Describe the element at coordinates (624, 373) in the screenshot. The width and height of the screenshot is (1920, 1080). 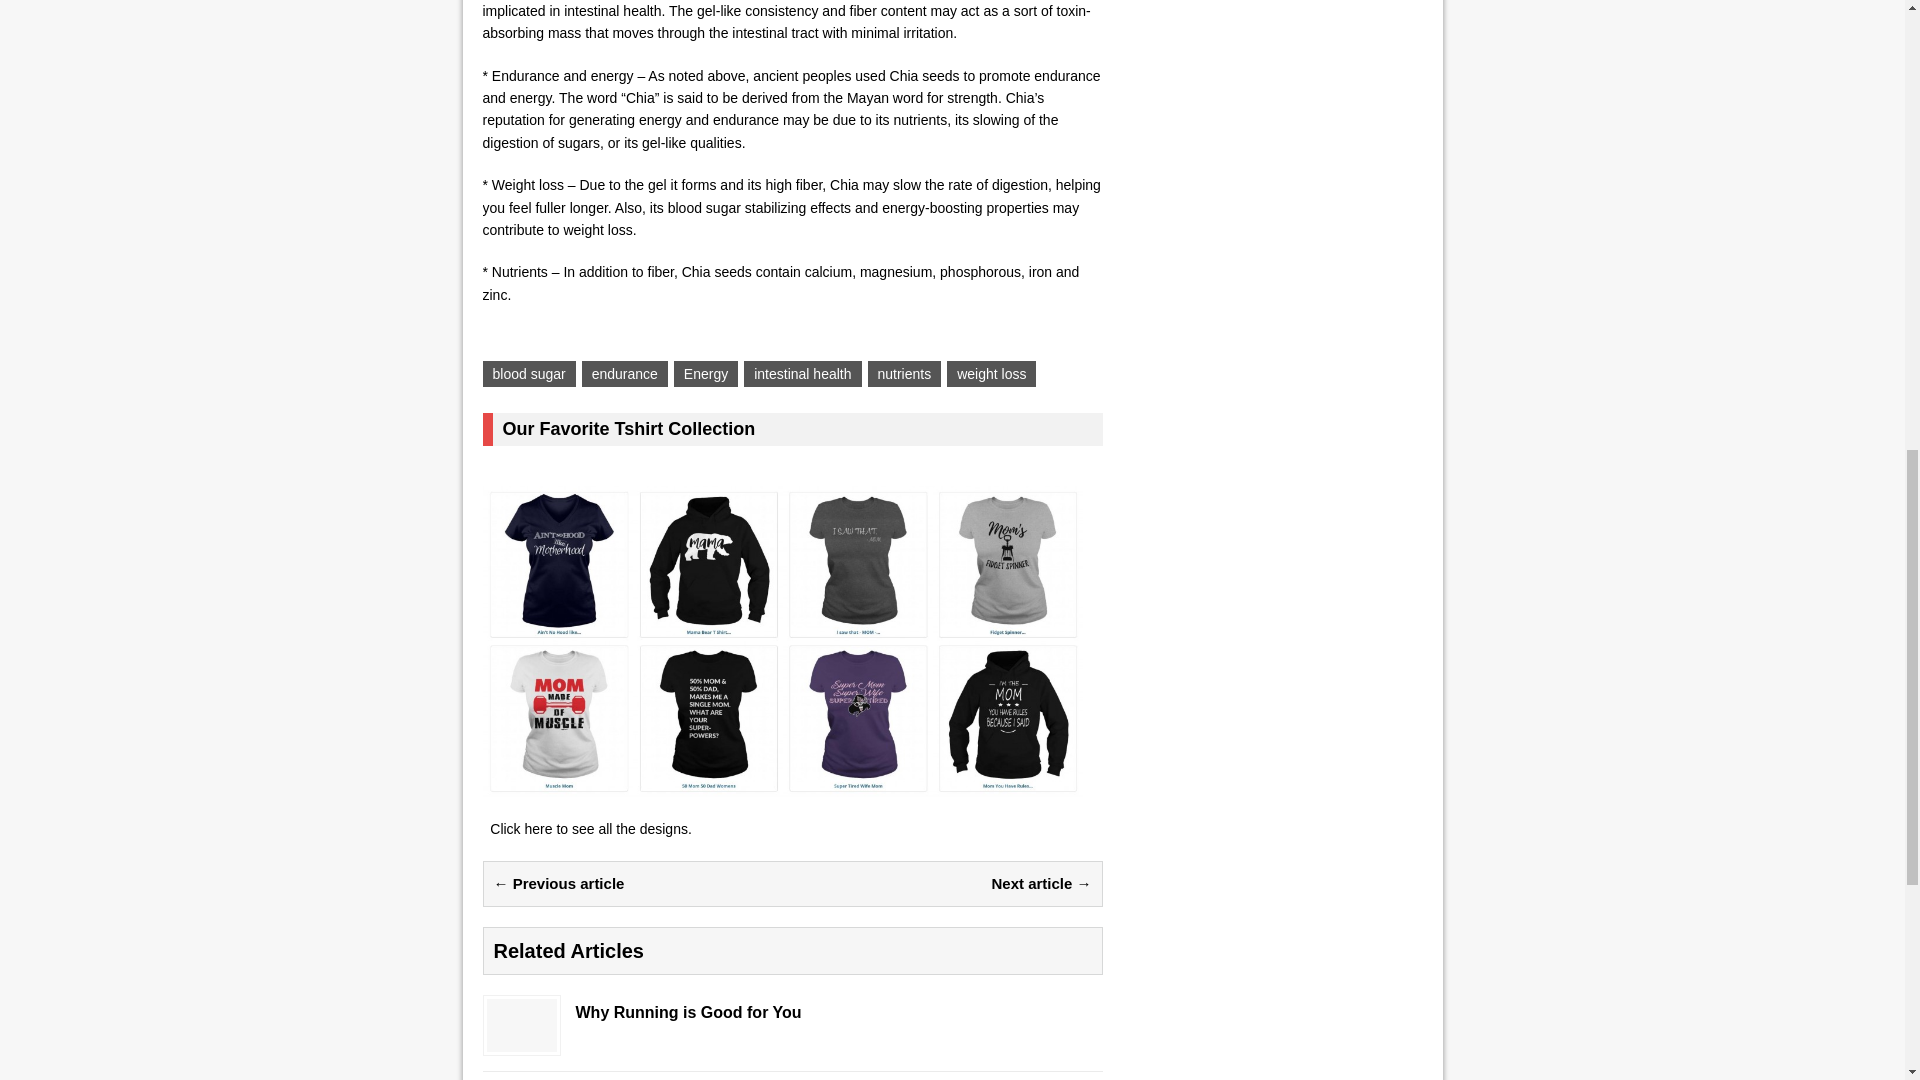
I see `endurance` at that location.